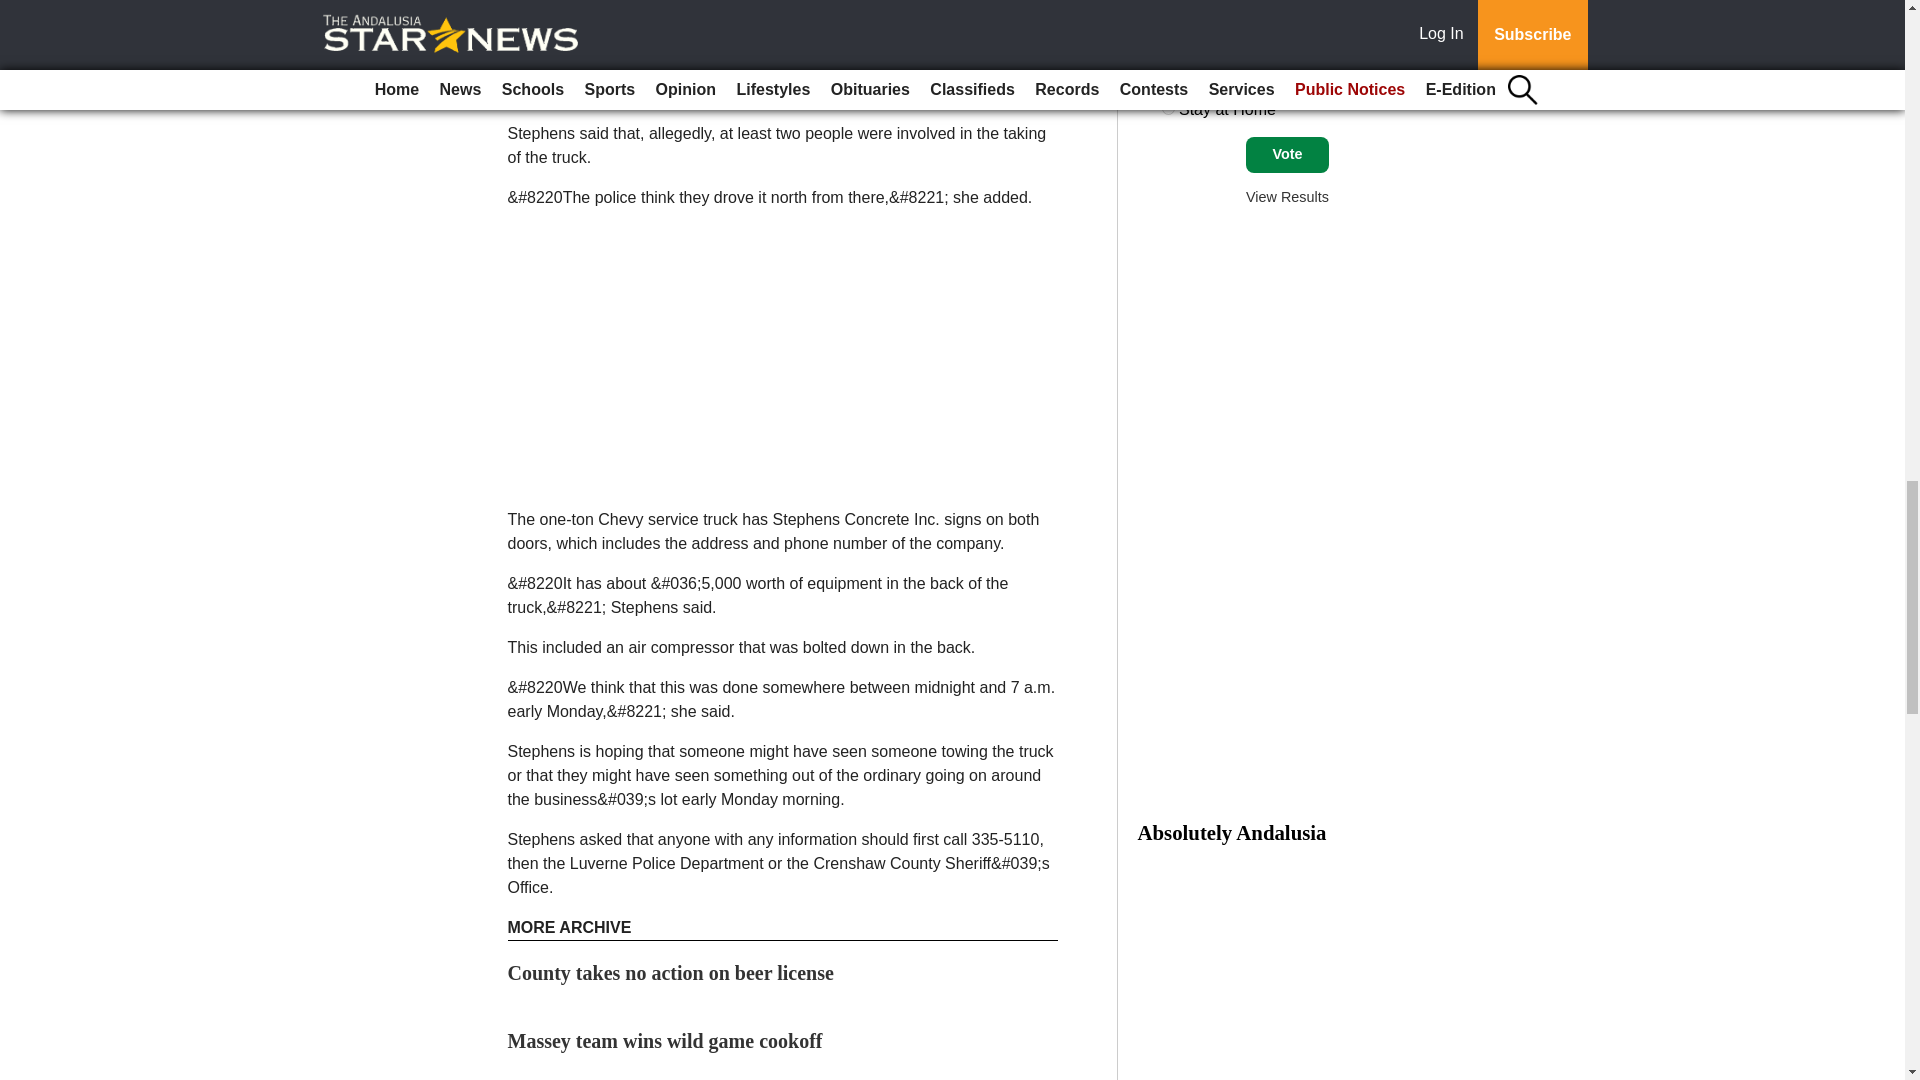  I want to click on View Results Of This Poll, so click(1287, 197).